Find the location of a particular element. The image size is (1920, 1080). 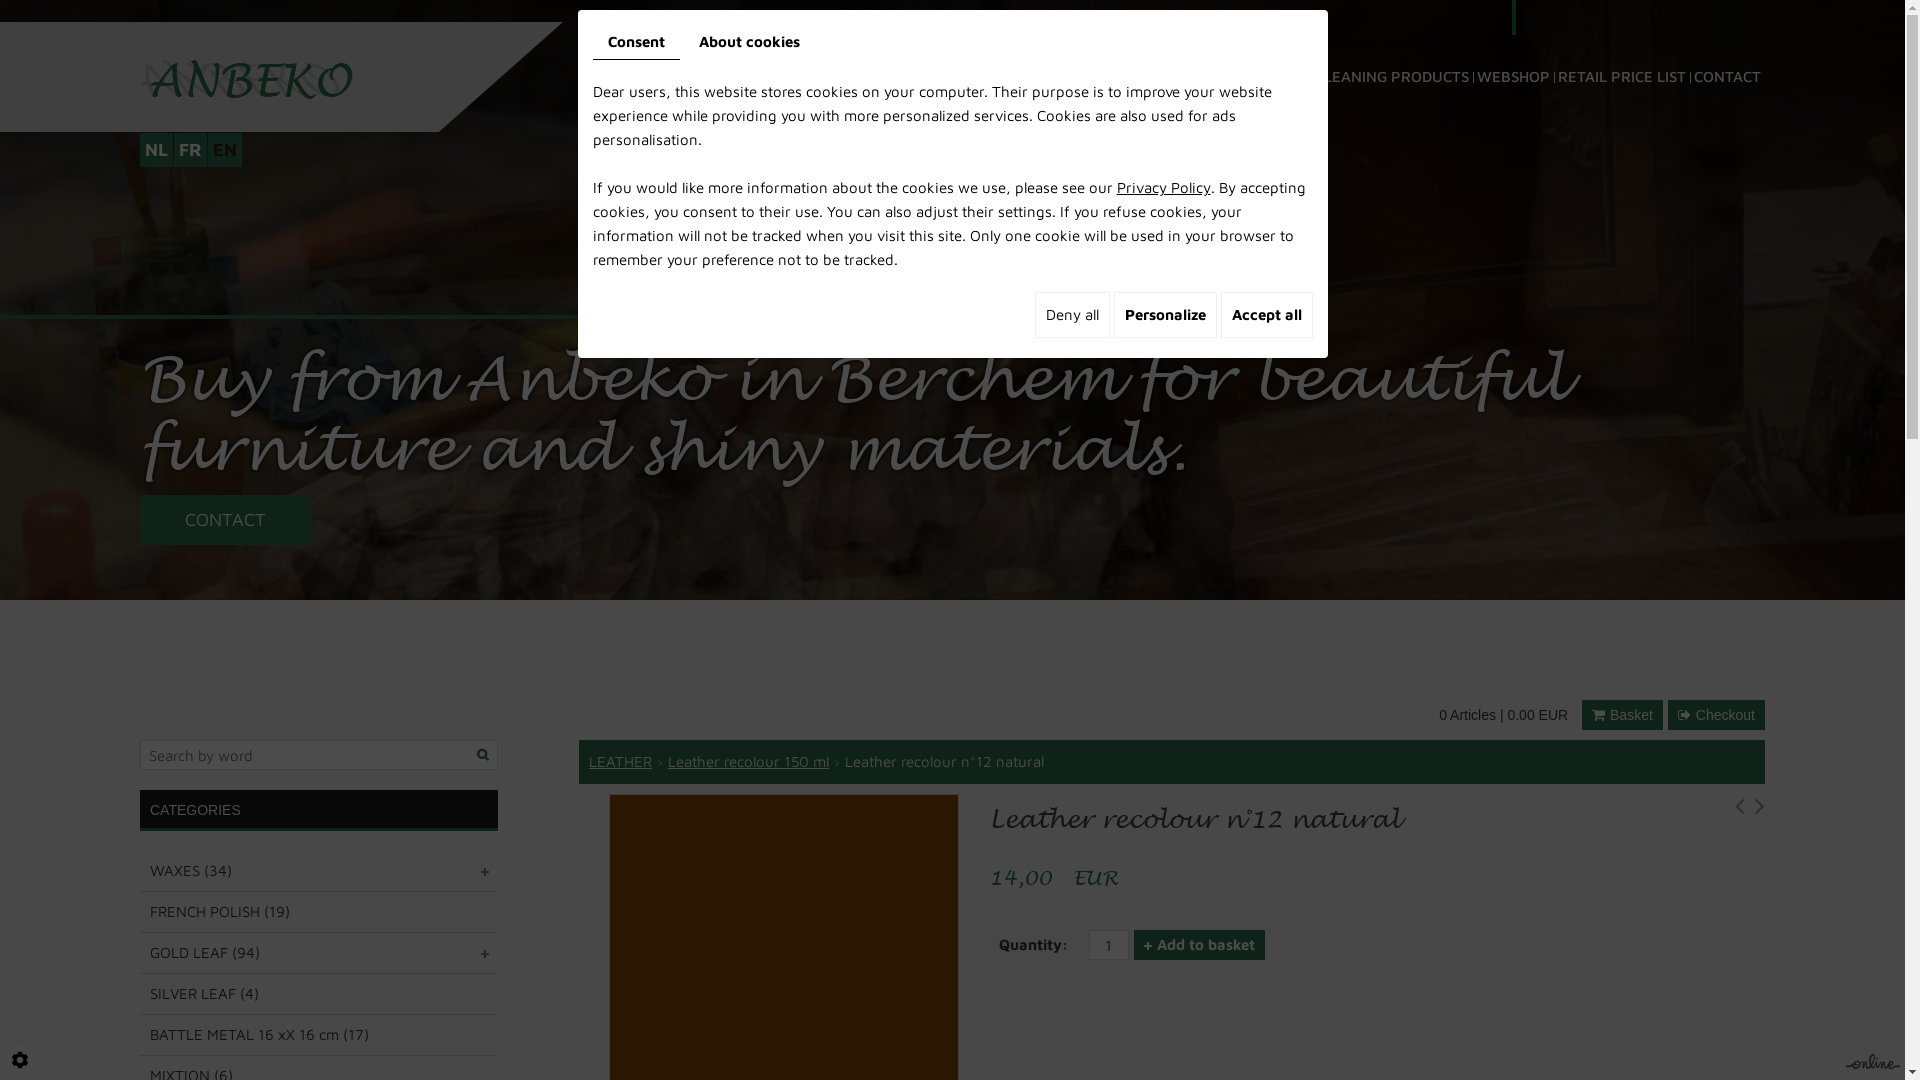

WAXES (34) is located at coordinates (319, 871).